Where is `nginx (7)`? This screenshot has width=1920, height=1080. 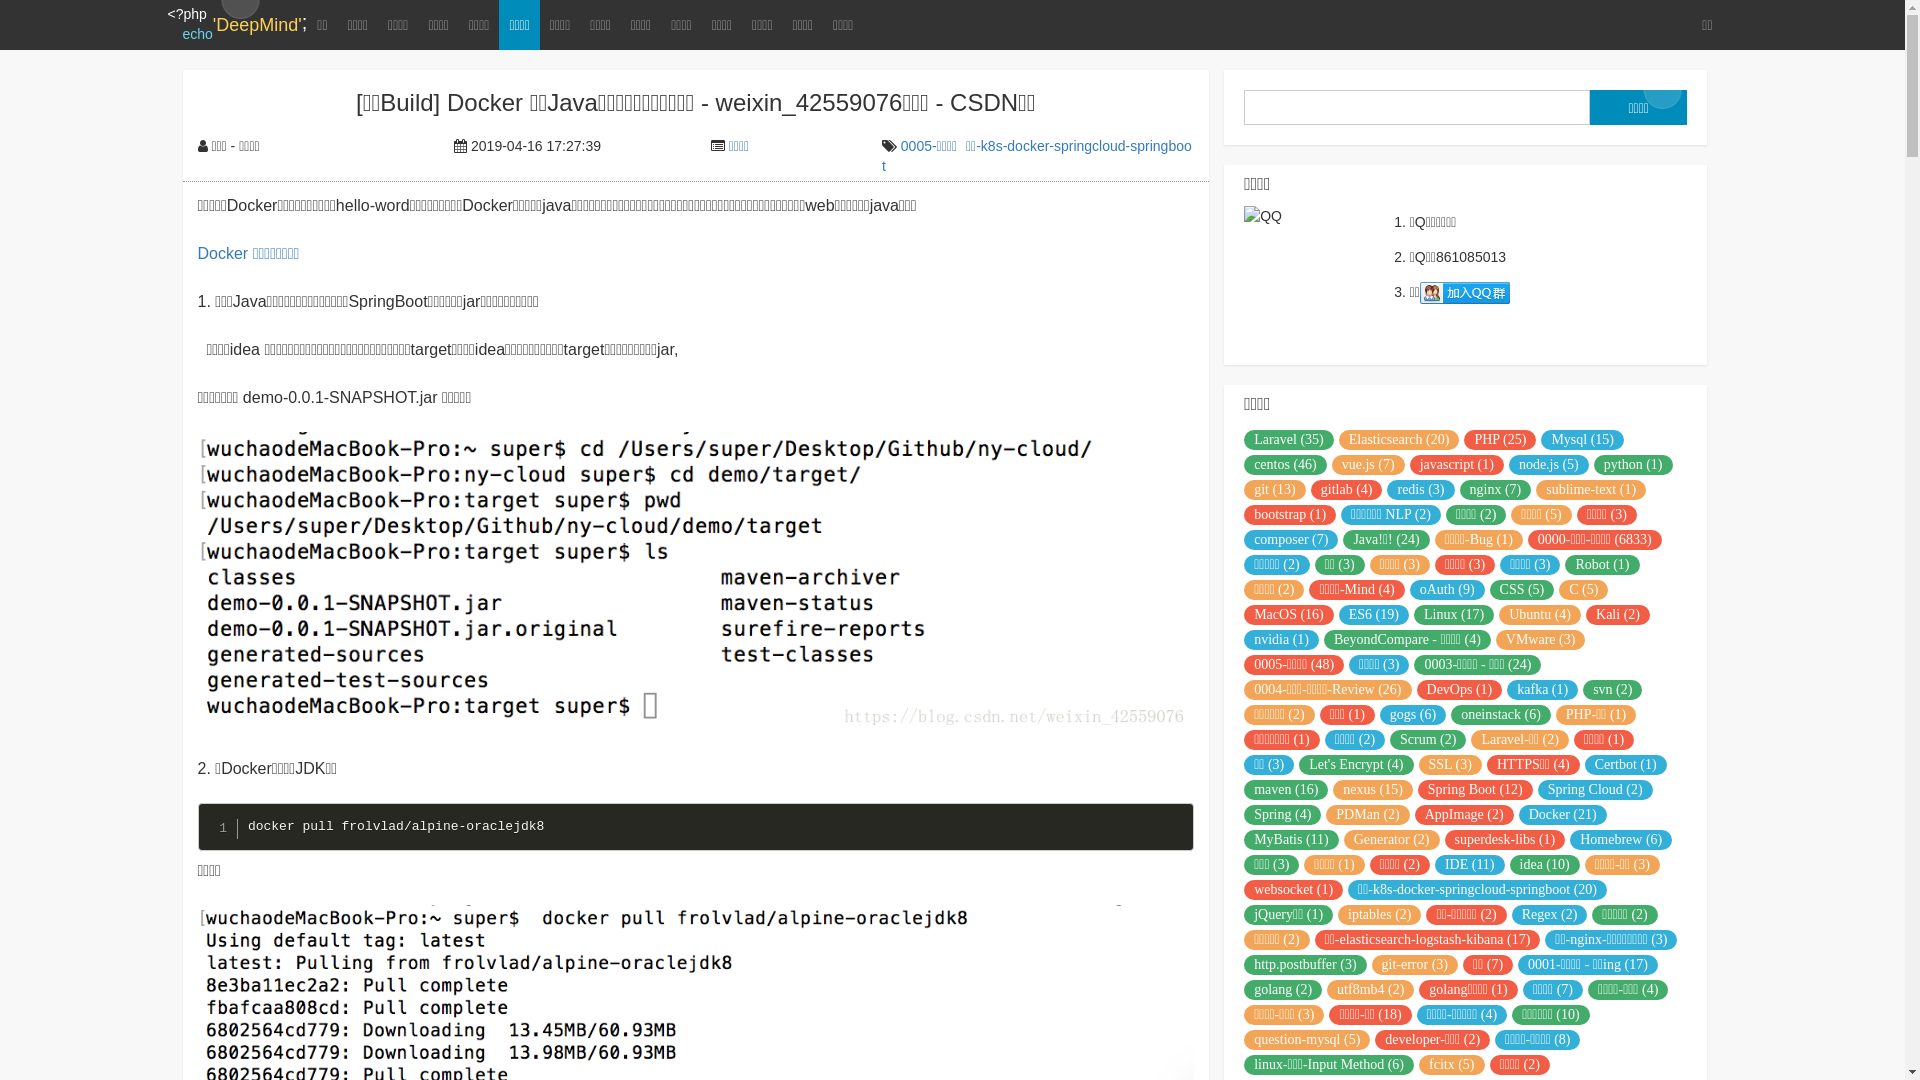
nginx (7) is located at coordinates (1496, 490).